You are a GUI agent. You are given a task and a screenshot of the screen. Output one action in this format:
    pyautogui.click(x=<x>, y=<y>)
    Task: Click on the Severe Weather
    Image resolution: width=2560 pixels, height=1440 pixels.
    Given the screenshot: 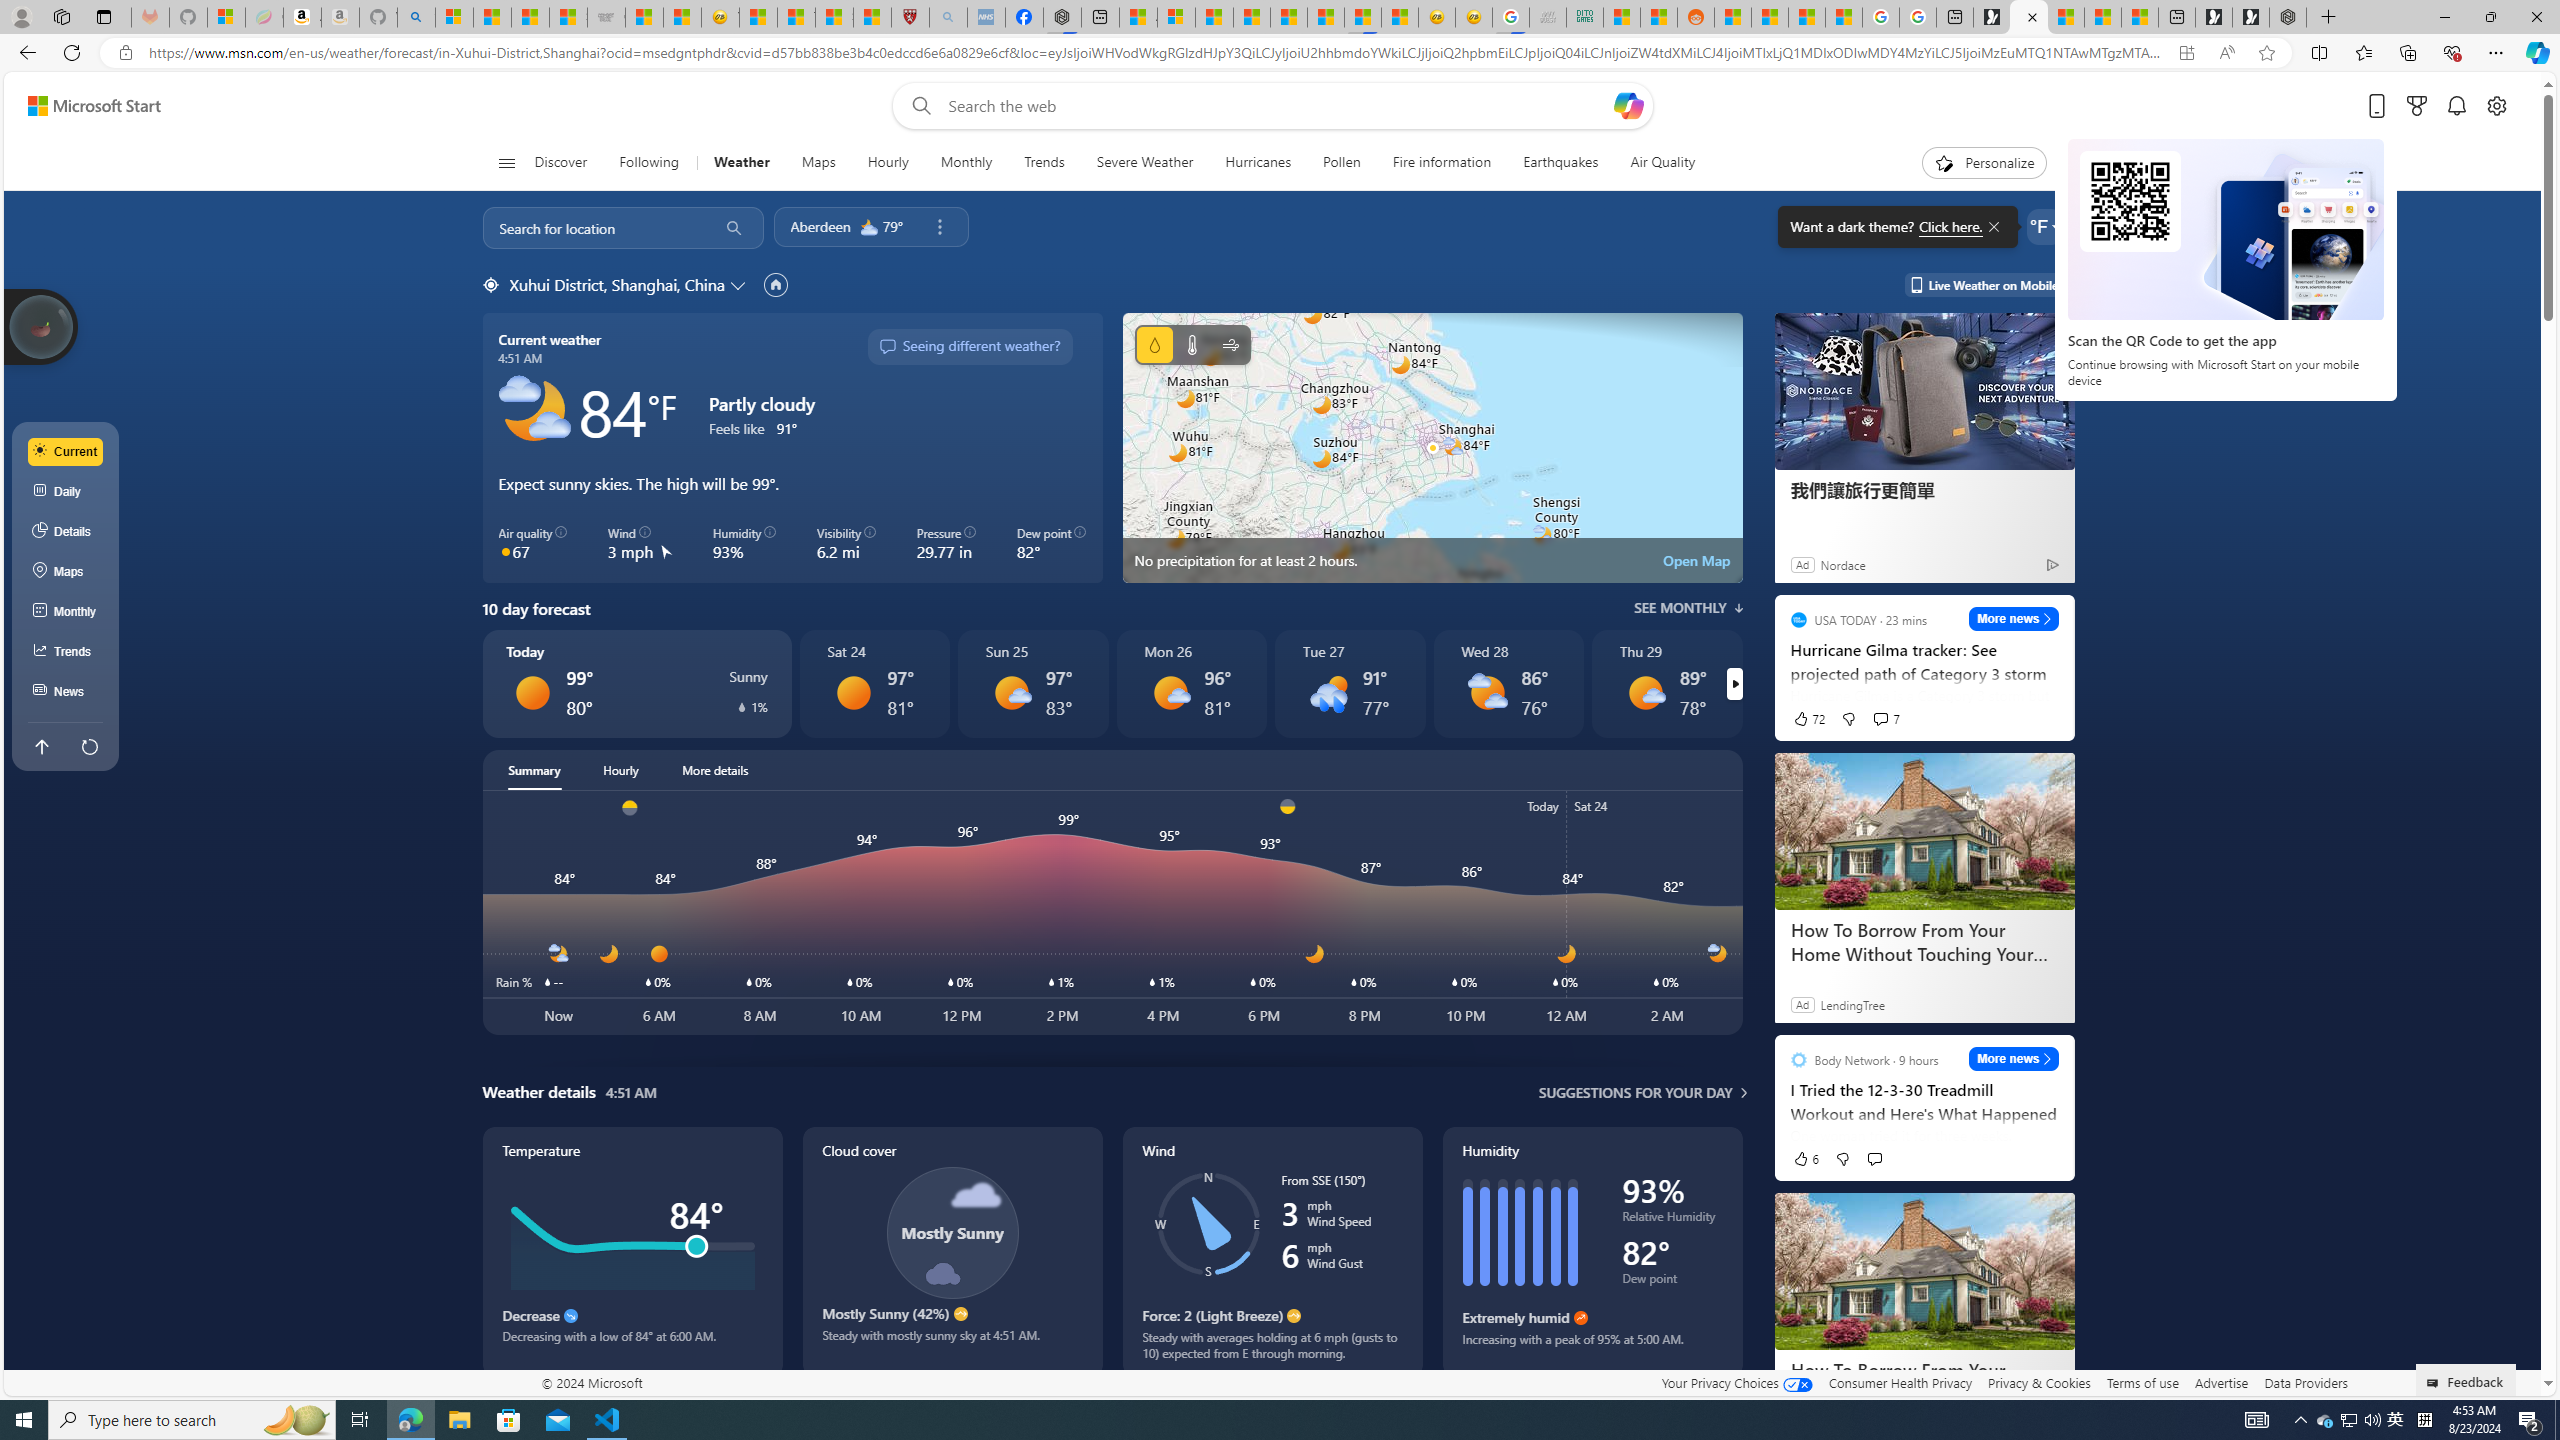 What is the action you would take?
    pyautogui.click(x=1144, y=163)
    